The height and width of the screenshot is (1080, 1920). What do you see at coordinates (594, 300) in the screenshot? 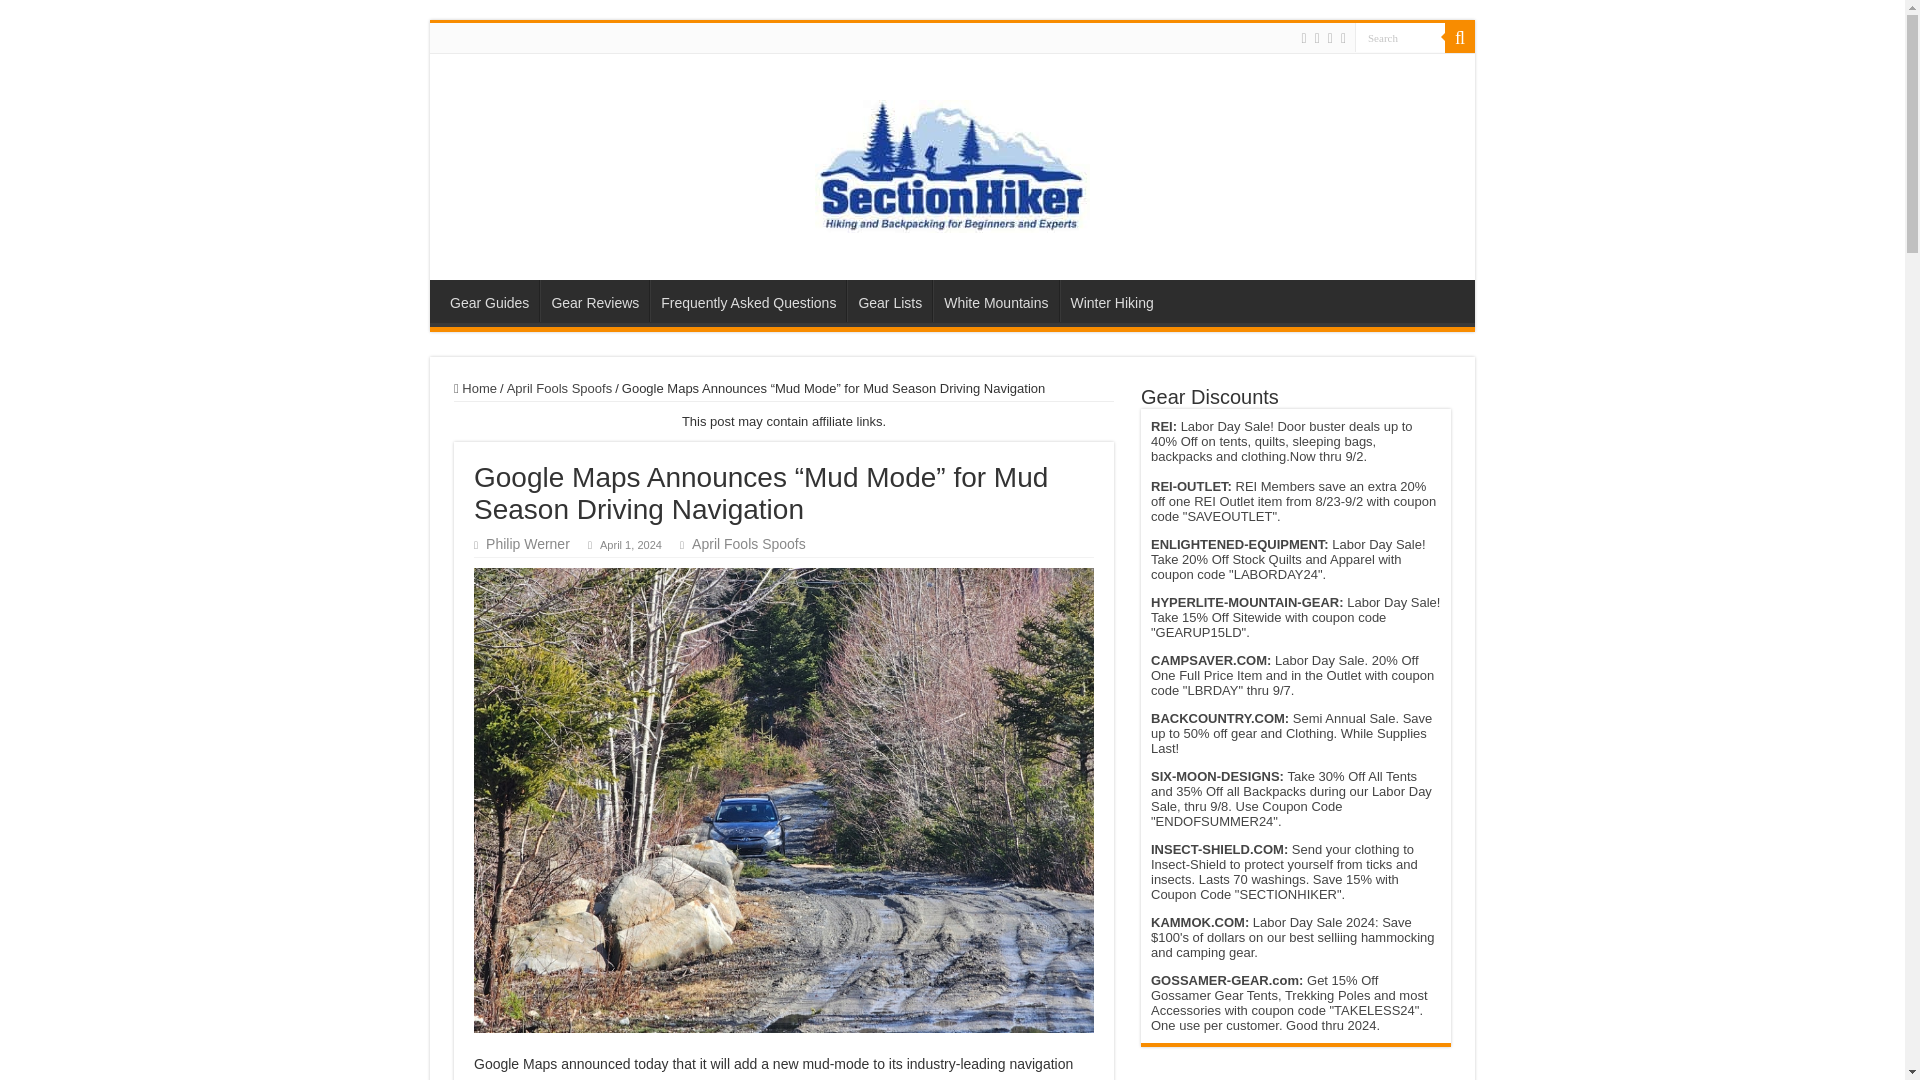
I see `Gear Reviews` at bounding box center [594, 300].